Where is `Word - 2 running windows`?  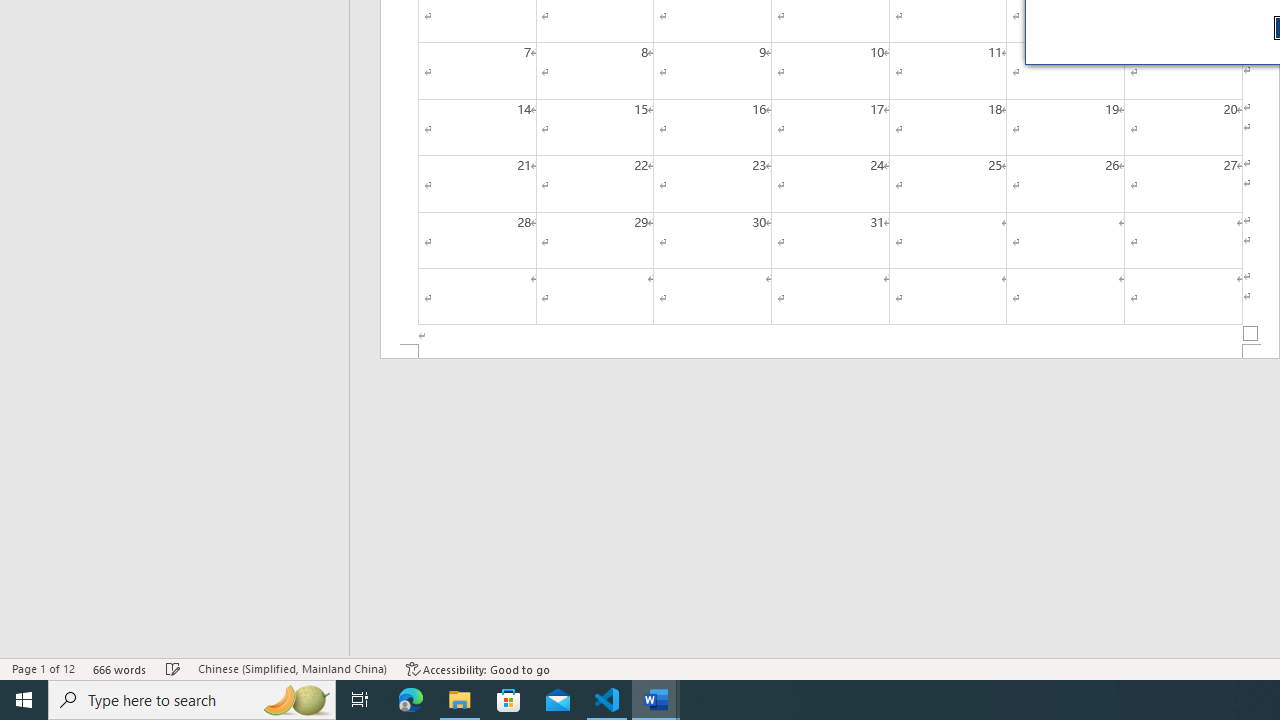 Word - 2 running windows is located at coordinates (656, 700).